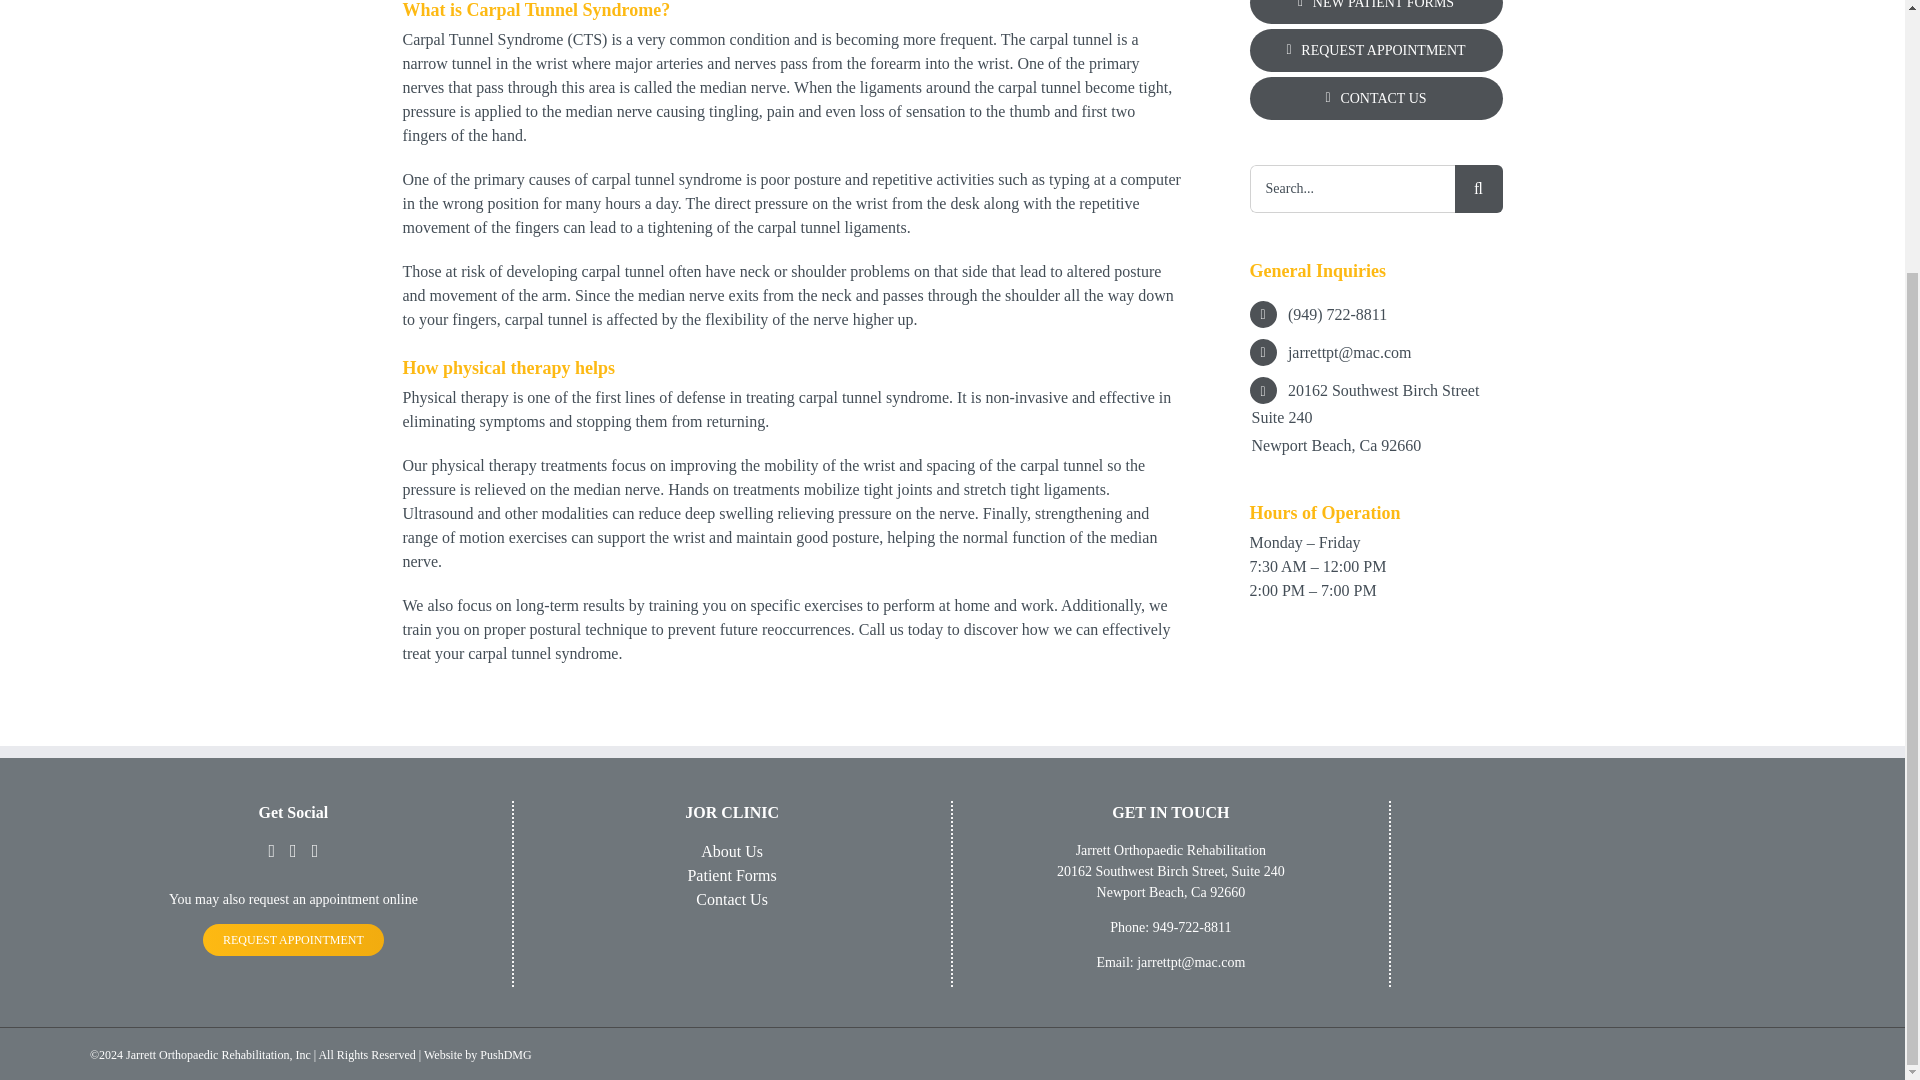 The image size is (1920, 1080). Describe the element at coordinates (314, 850) in the screenshot. I see `Mail` at that location.